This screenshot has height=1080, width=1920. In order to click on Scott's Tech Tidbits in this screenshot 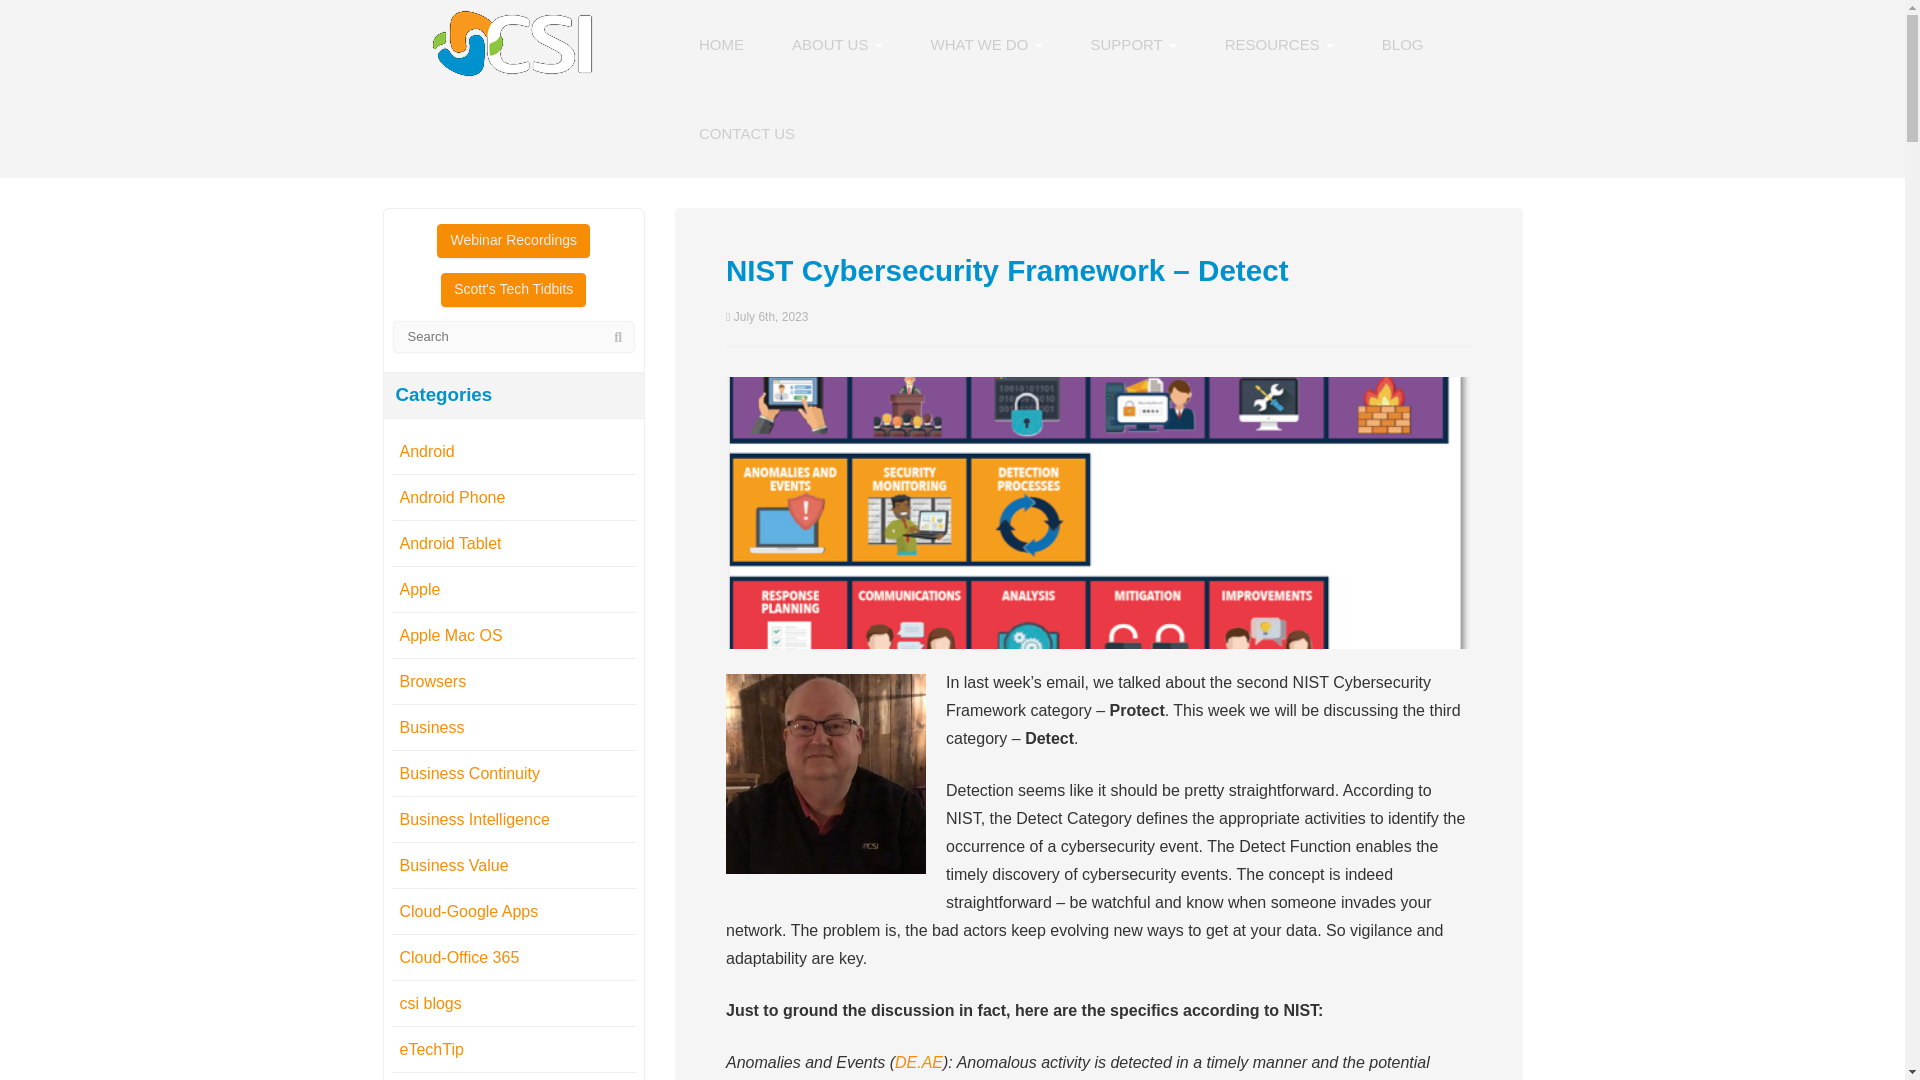, I will do `click(513, 290)`.